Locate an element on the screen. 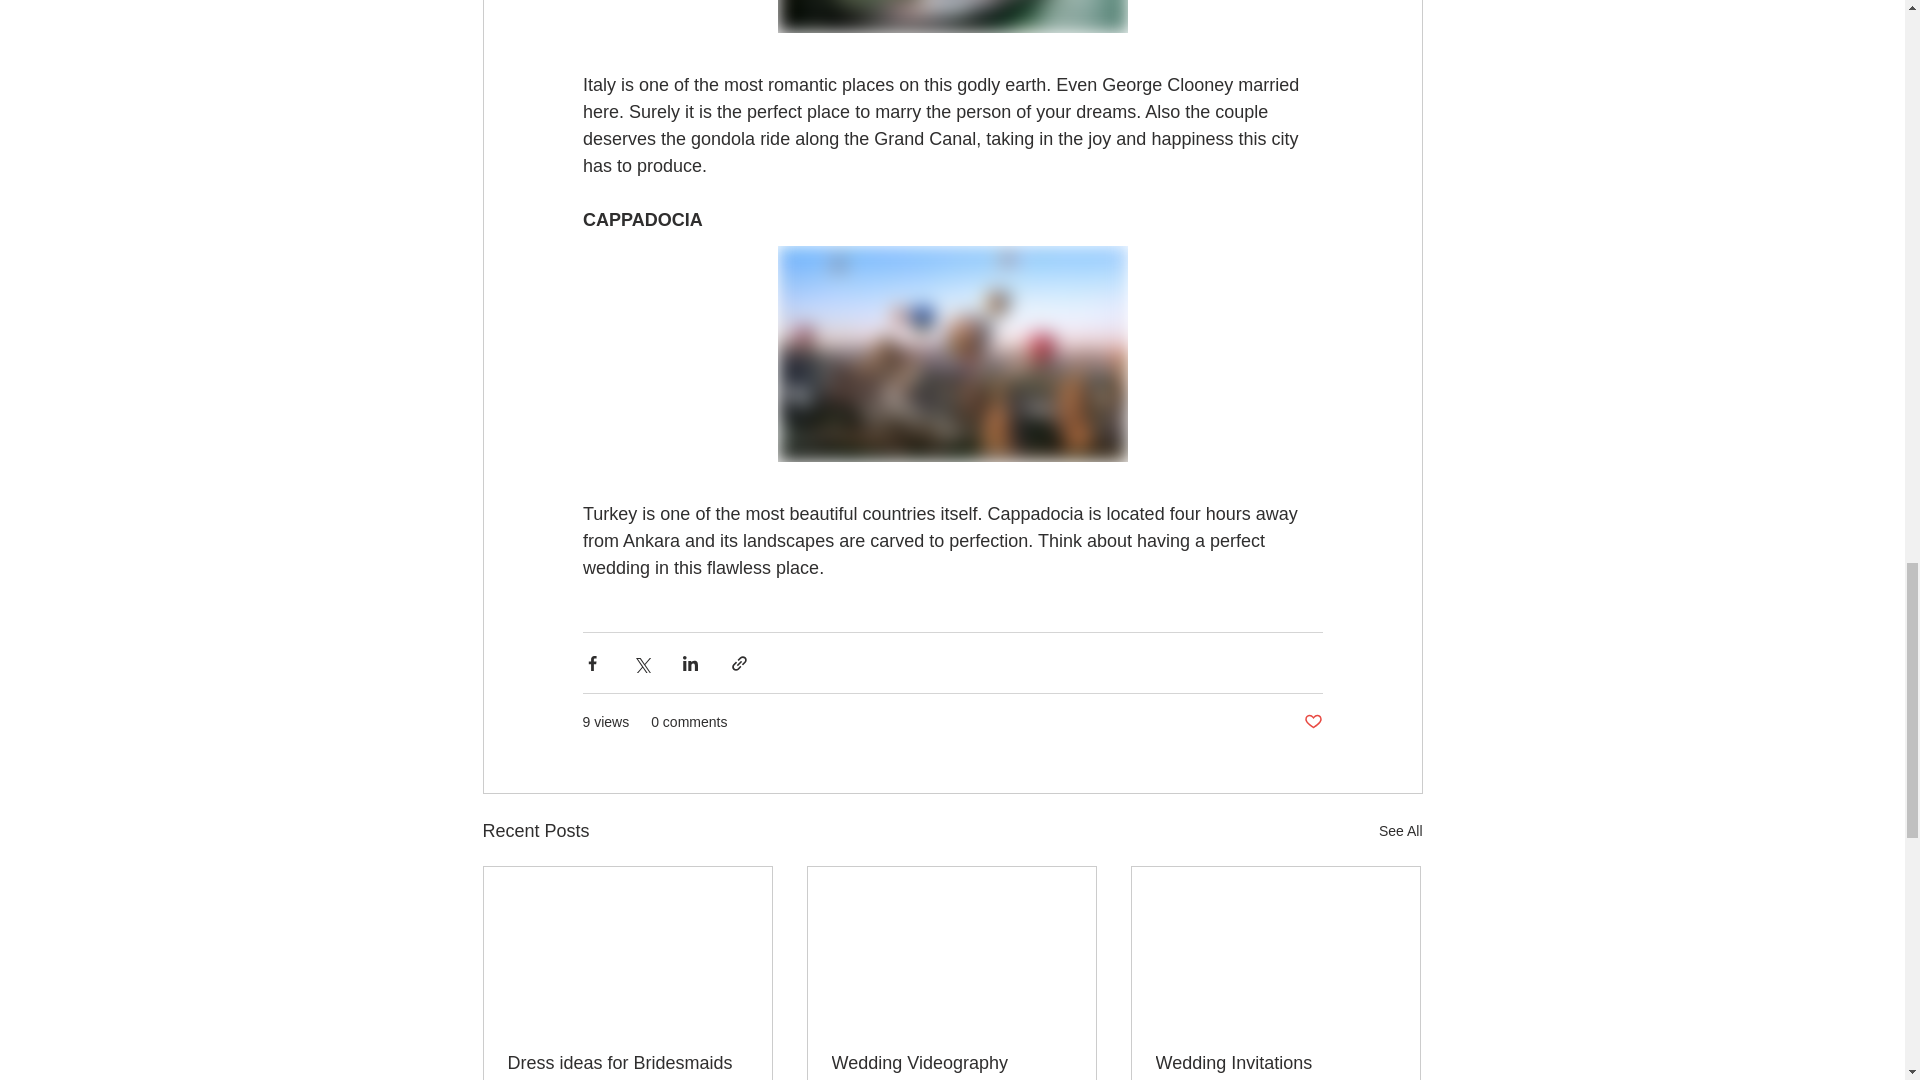  Dress ideas for Bridesmaids is located at coordinates (628, 1063).